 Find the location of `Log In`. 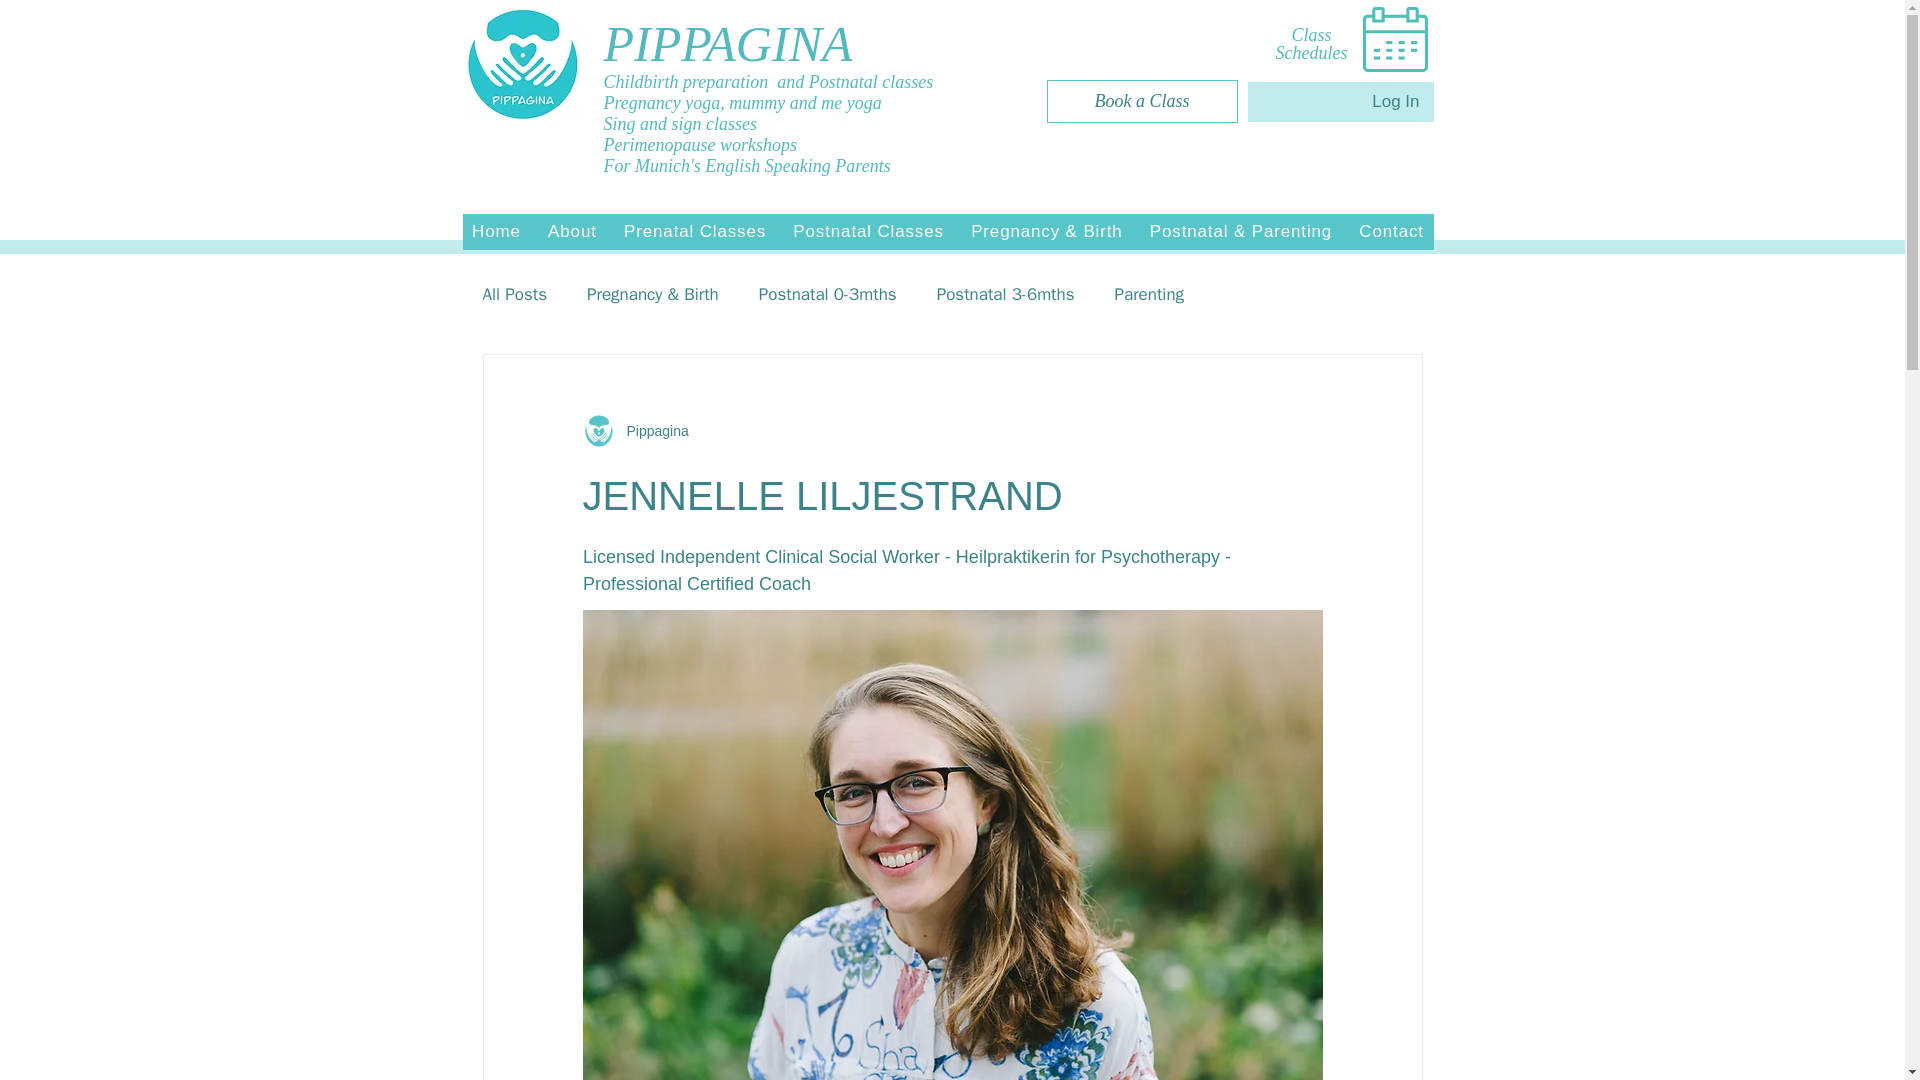

Log In is located at coordinates (1374, 102).